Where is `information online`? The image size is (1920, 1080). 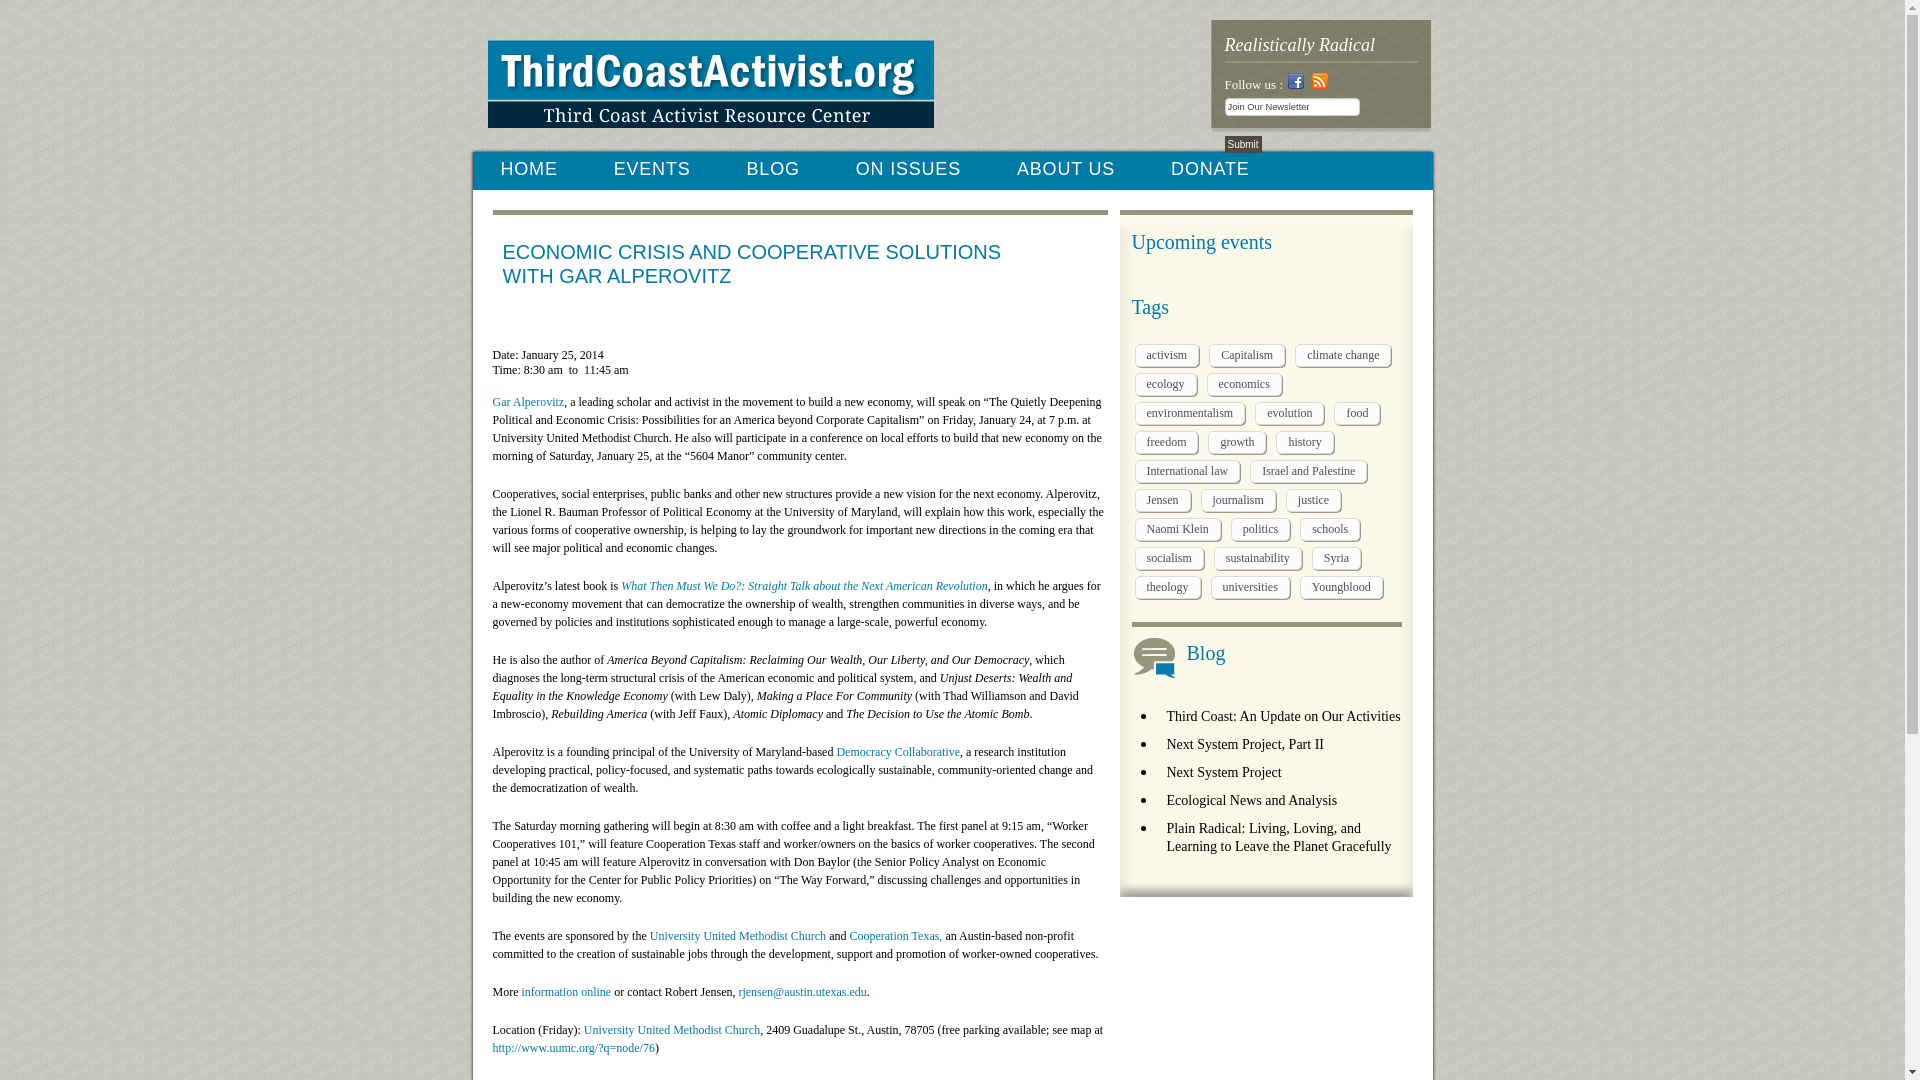 information online is located at coordinates (567, 992).